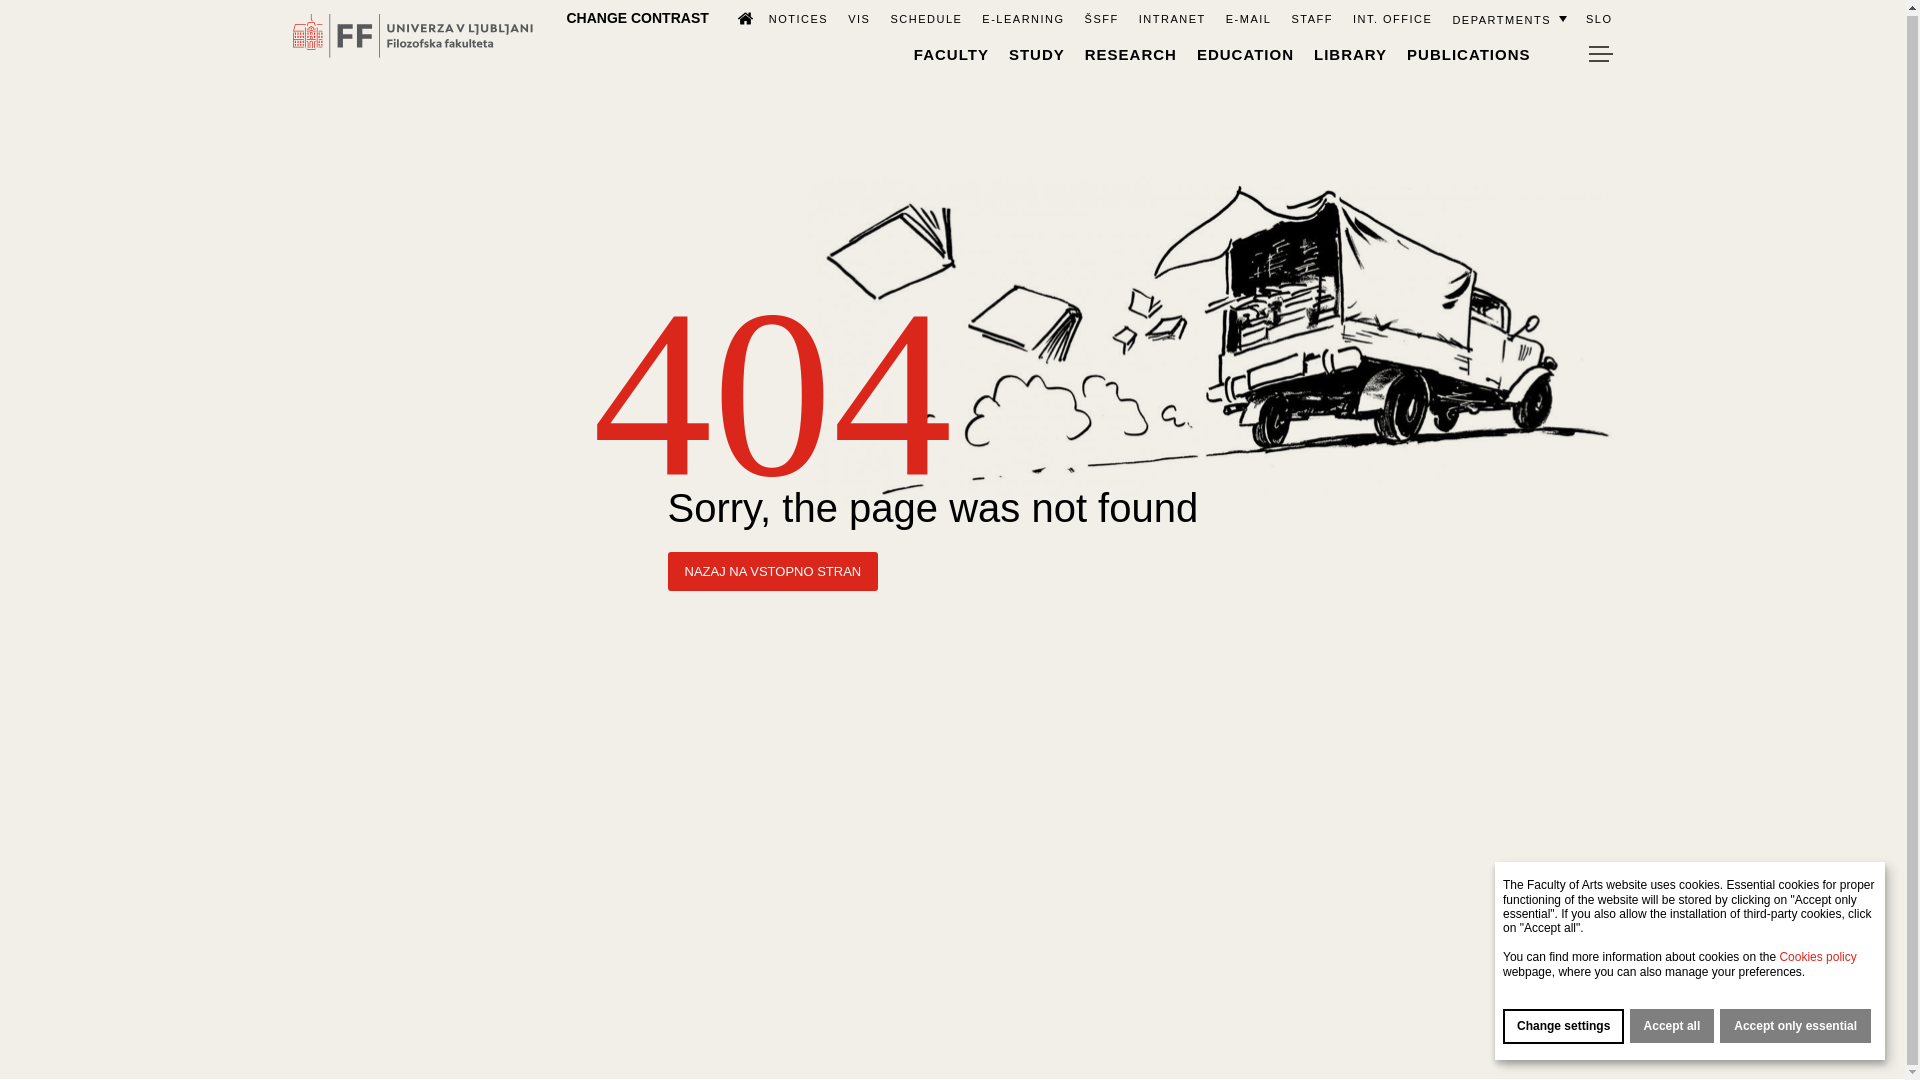 This screenshot has width=1920, height=1080. I want to click on SLO, so click(1598, 17).